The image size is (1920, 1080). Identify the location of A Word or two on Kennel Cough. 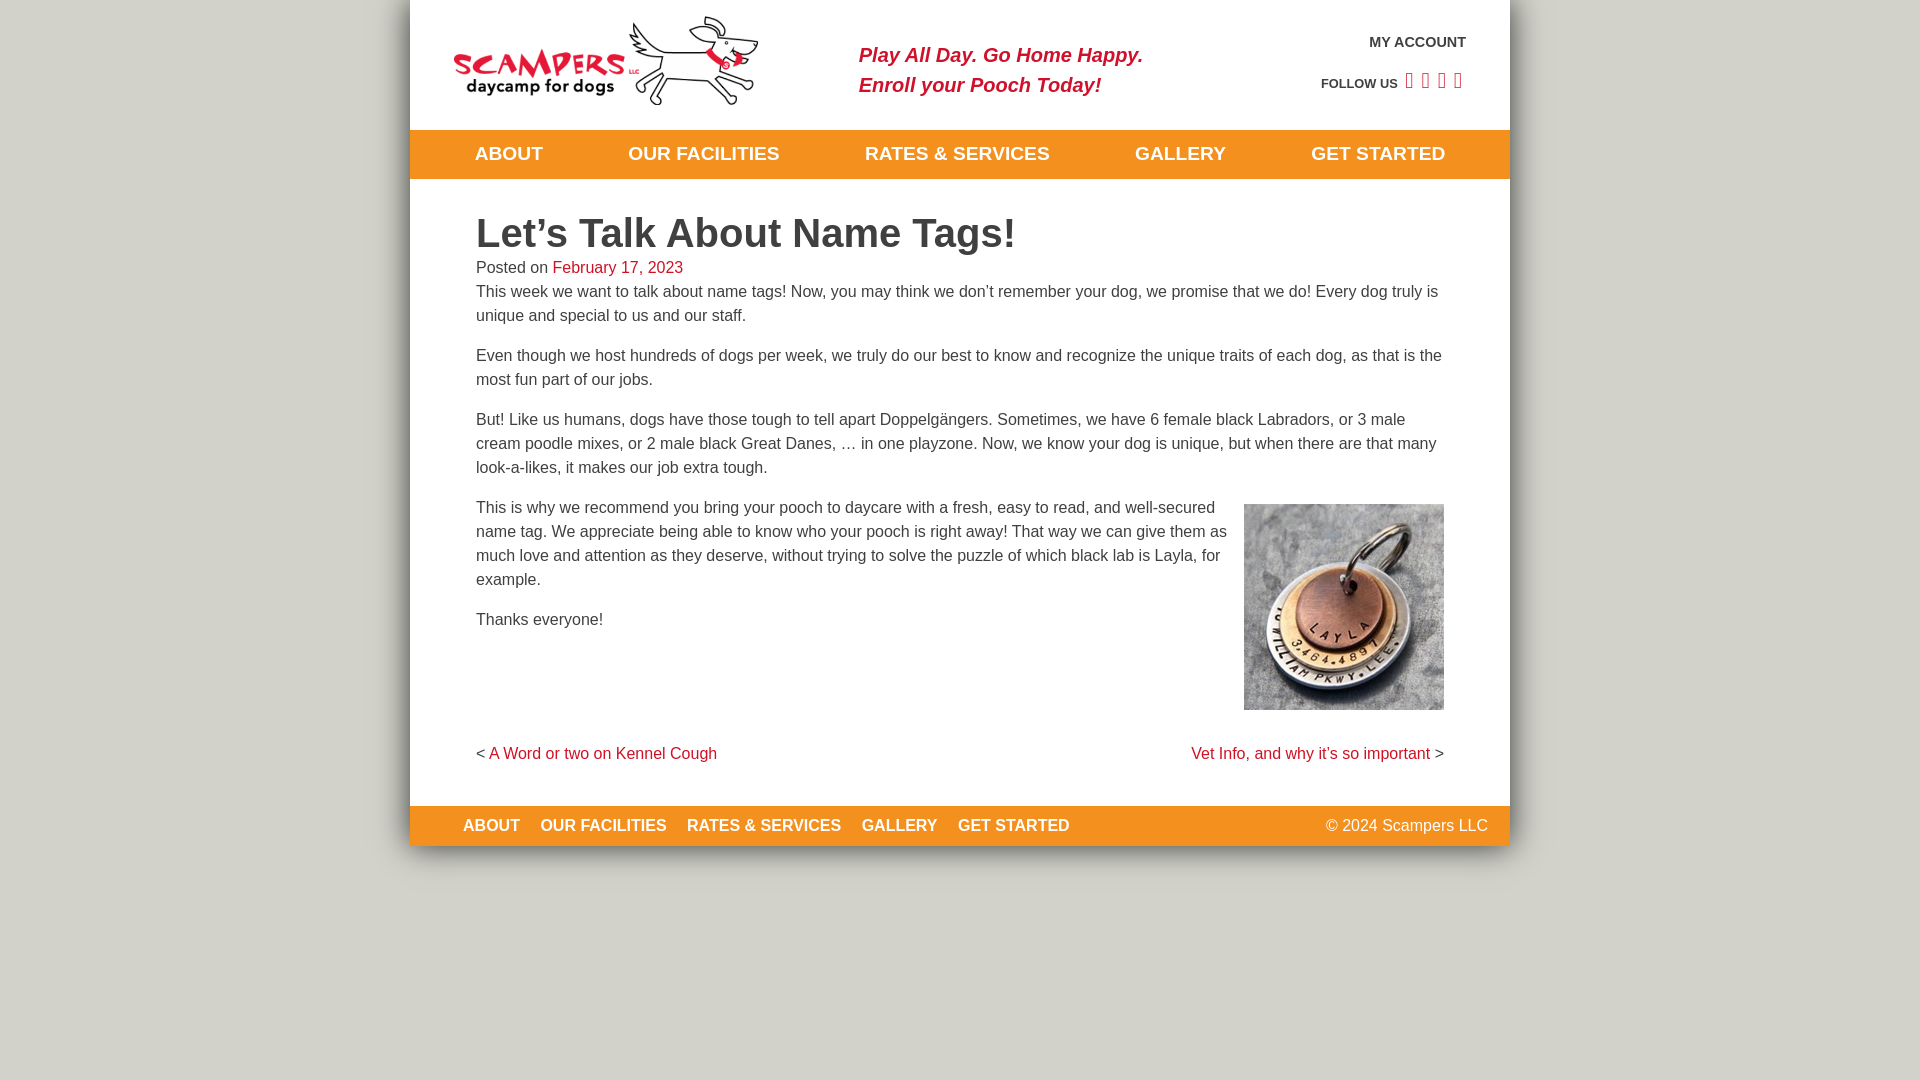
(602, 754).